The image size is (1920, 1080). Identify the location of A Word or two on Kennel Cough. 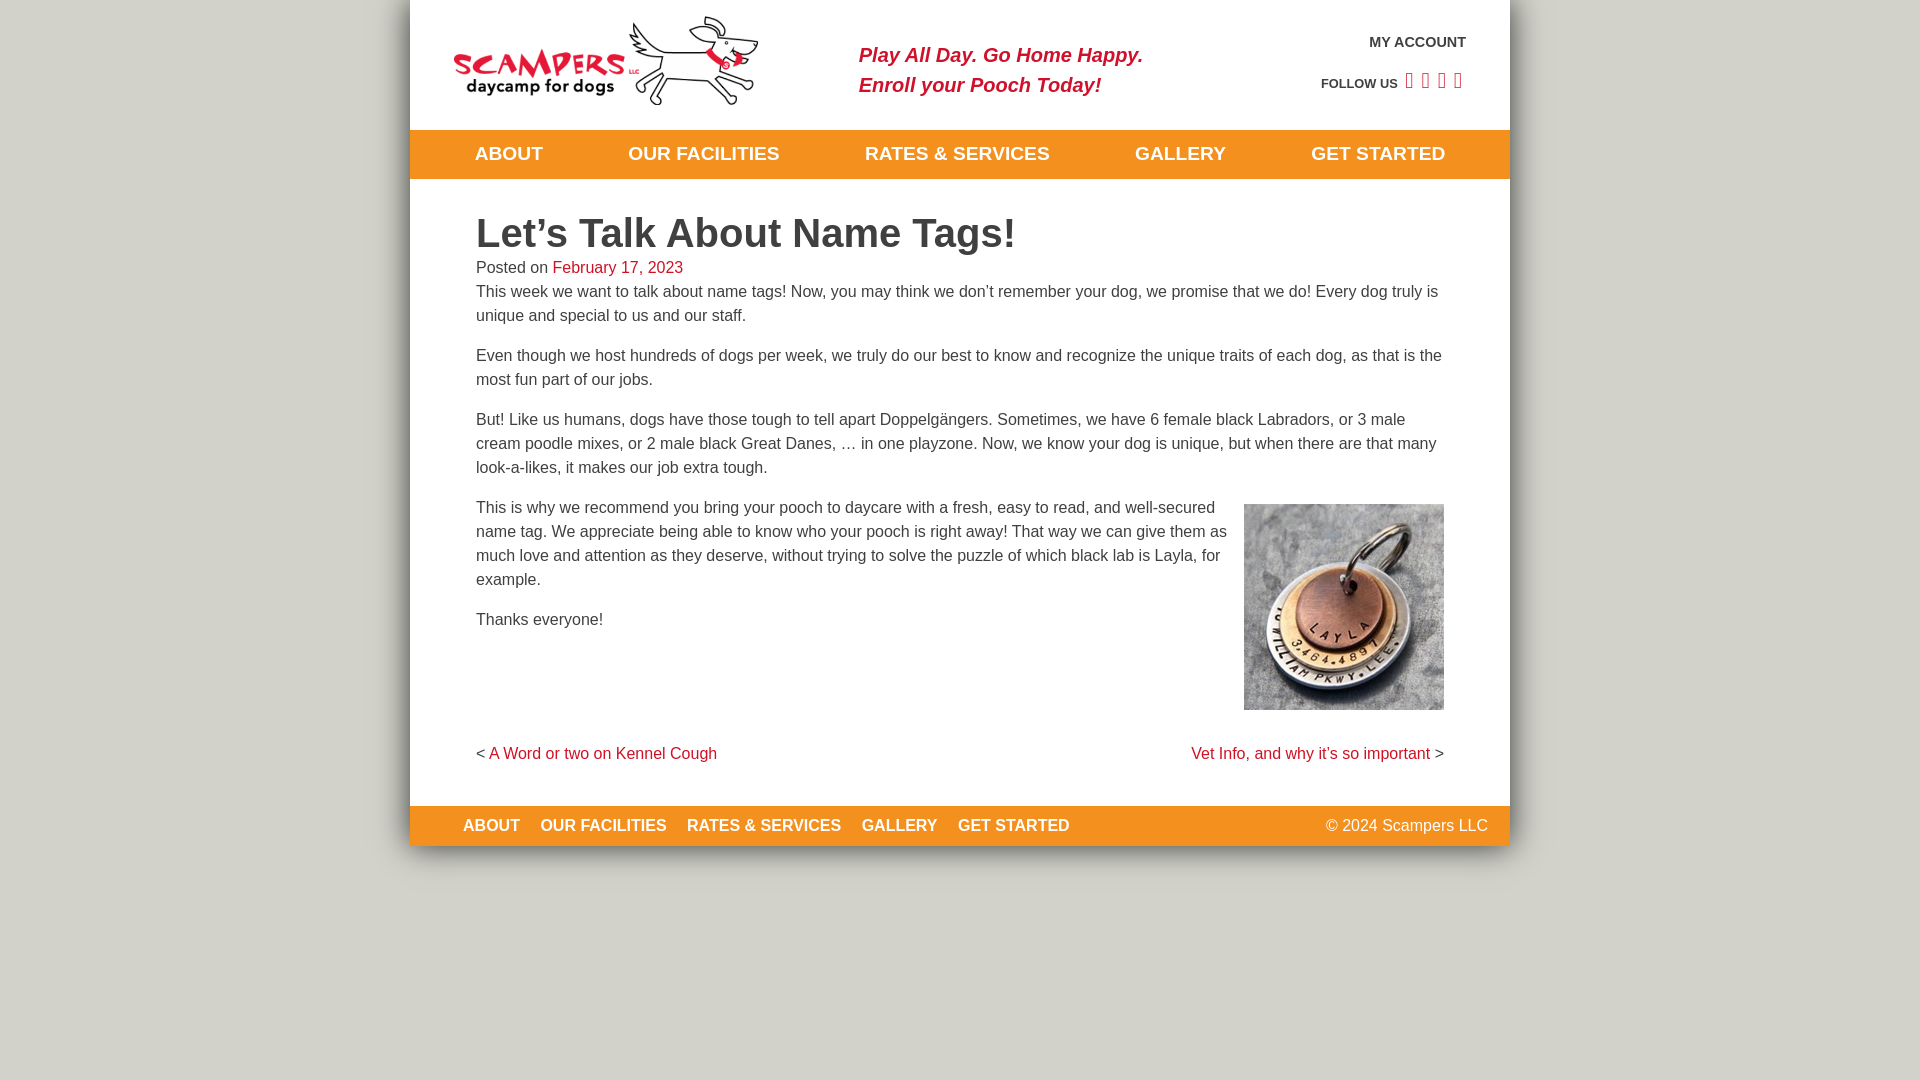
(602, 754).